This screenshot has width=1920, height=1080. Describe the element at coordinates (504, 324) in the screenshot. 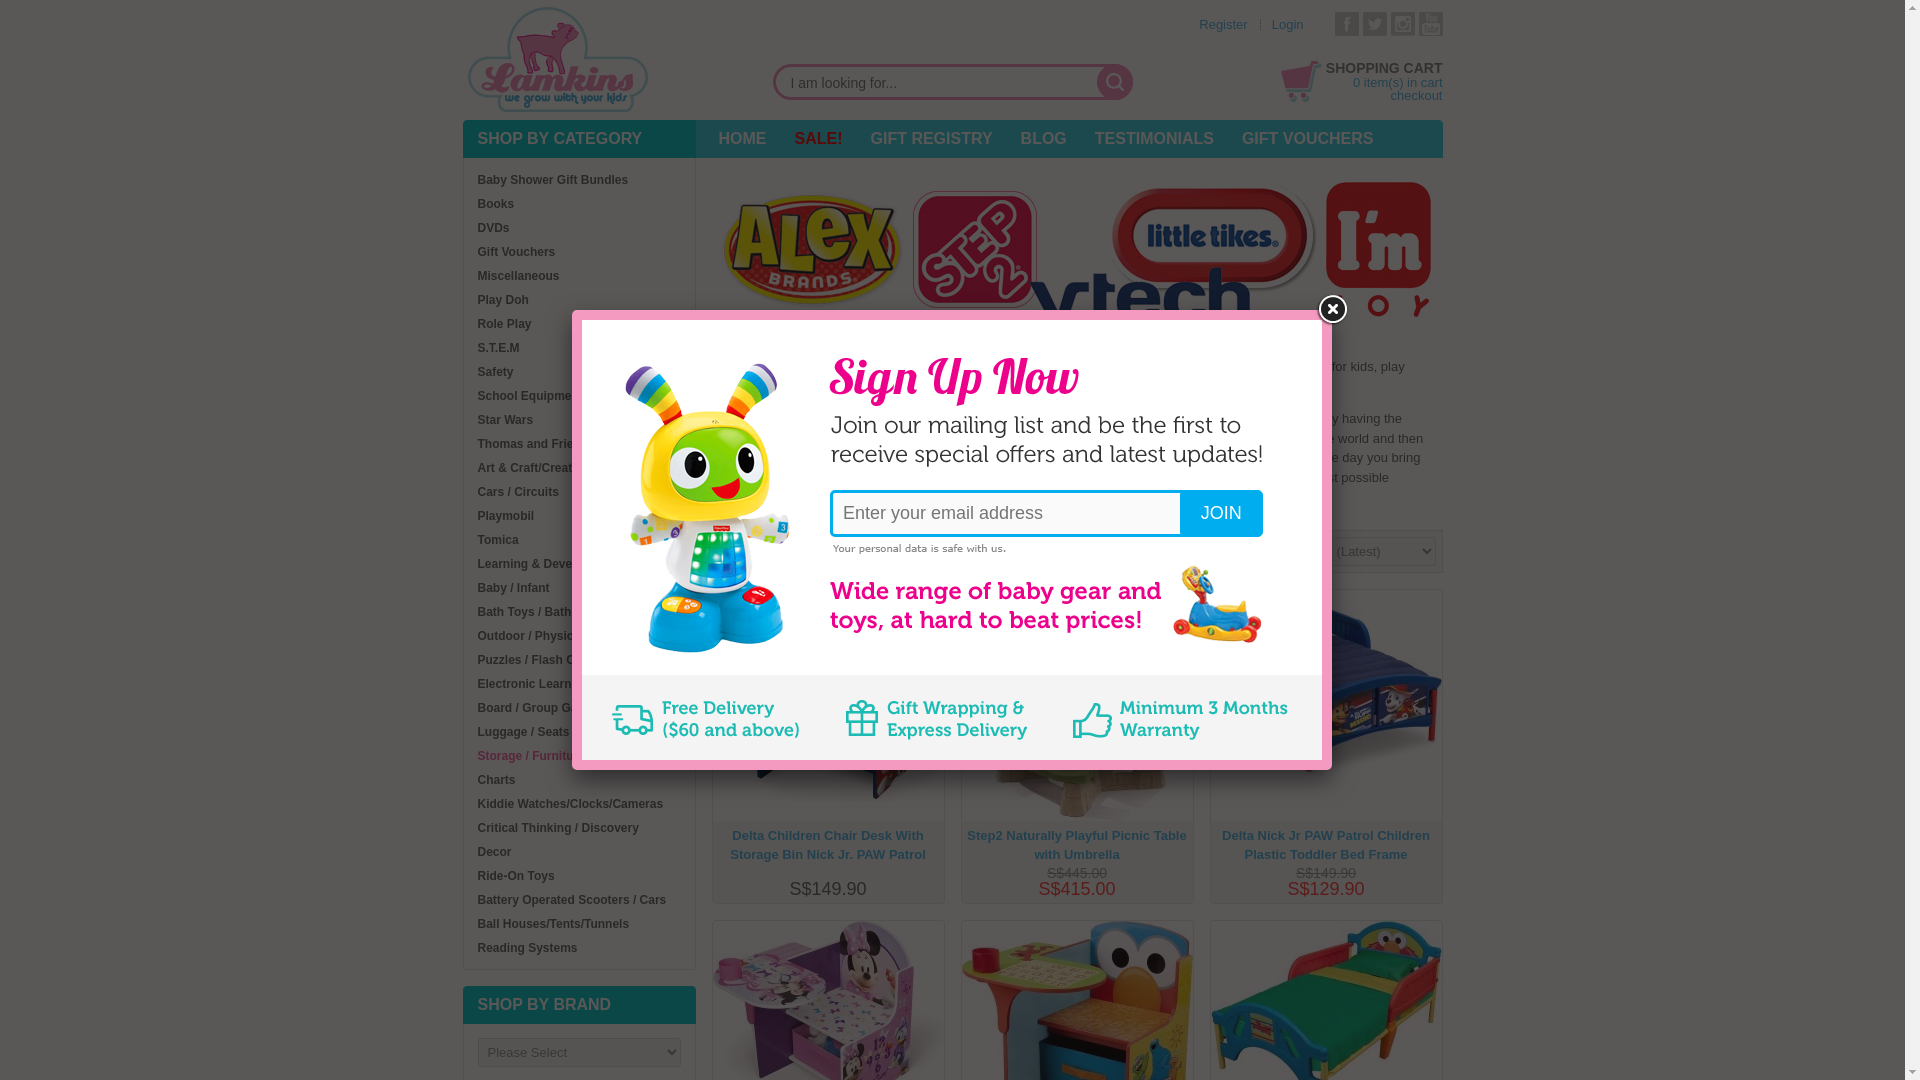

I see `Role Play` at that location.